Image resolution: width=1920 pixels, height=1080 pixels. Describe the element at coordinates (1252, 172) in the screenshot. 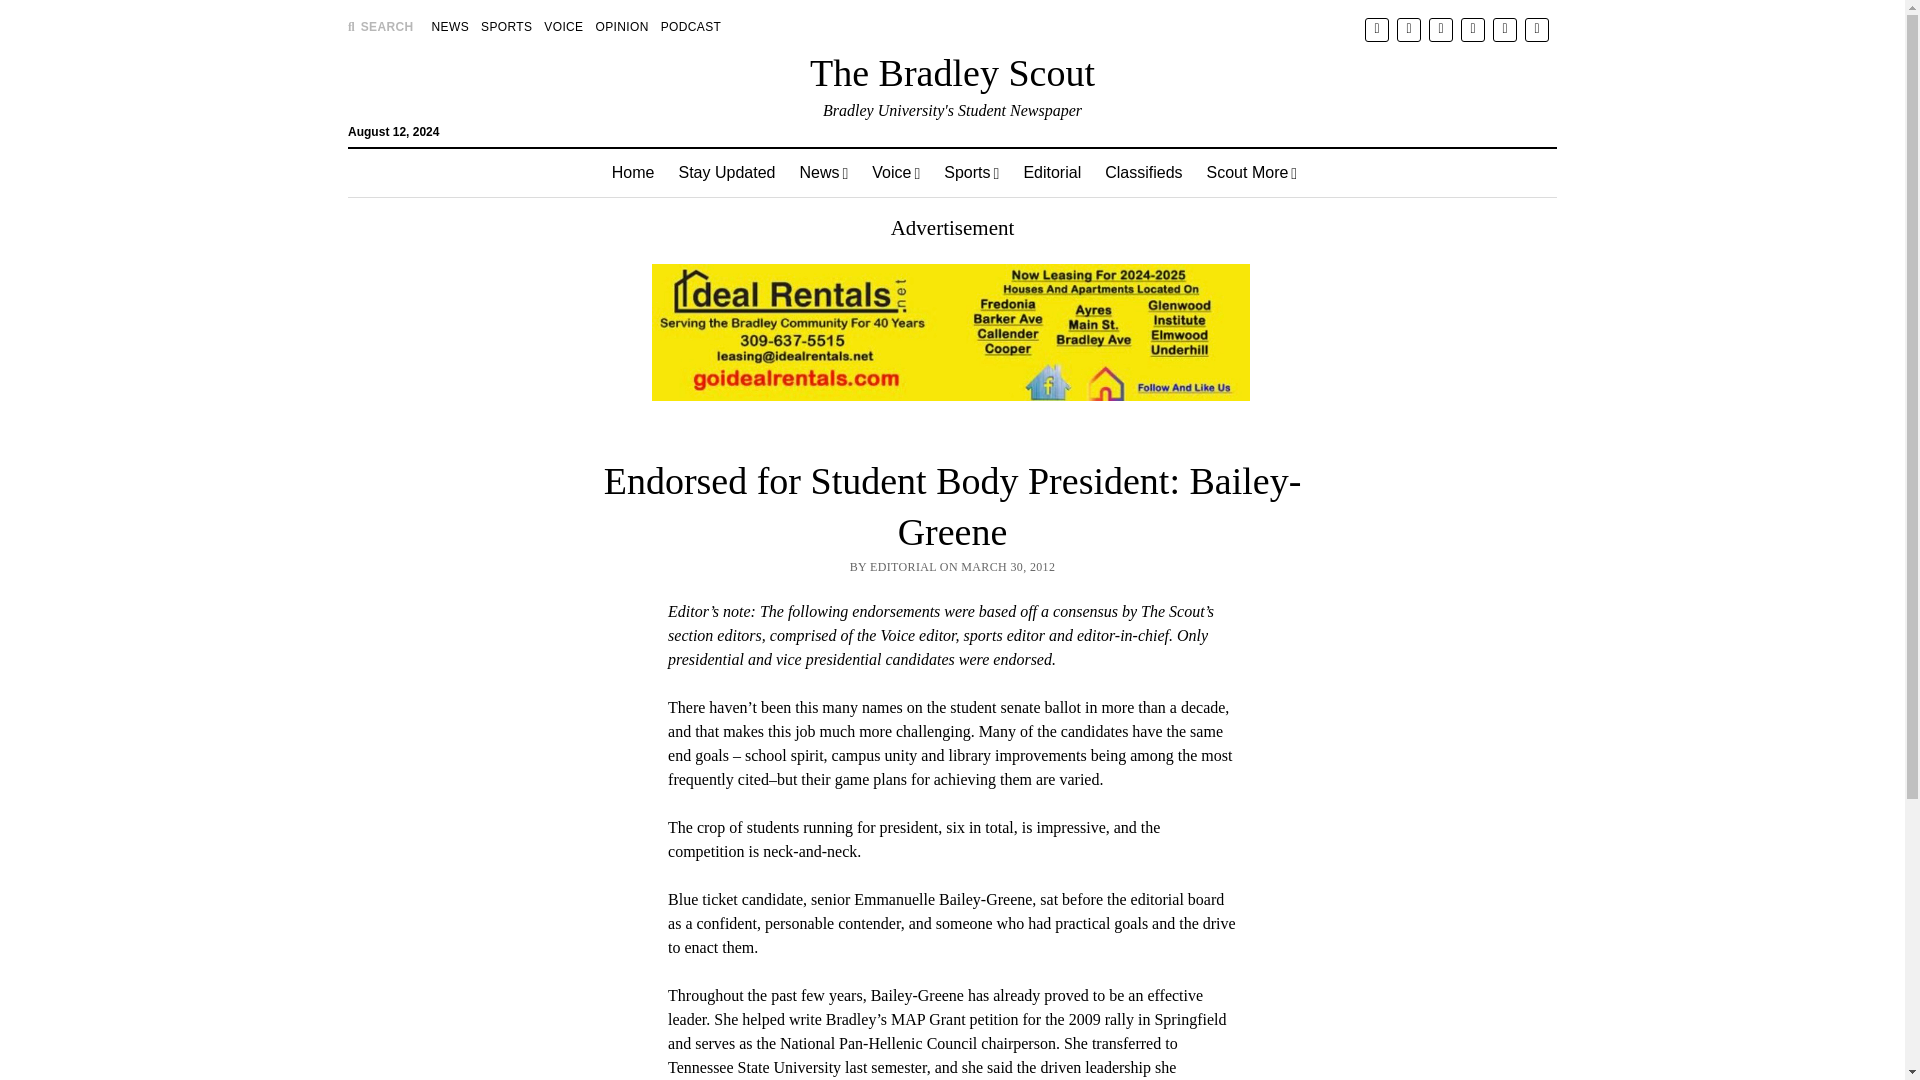

I see `Scout More` at that location.